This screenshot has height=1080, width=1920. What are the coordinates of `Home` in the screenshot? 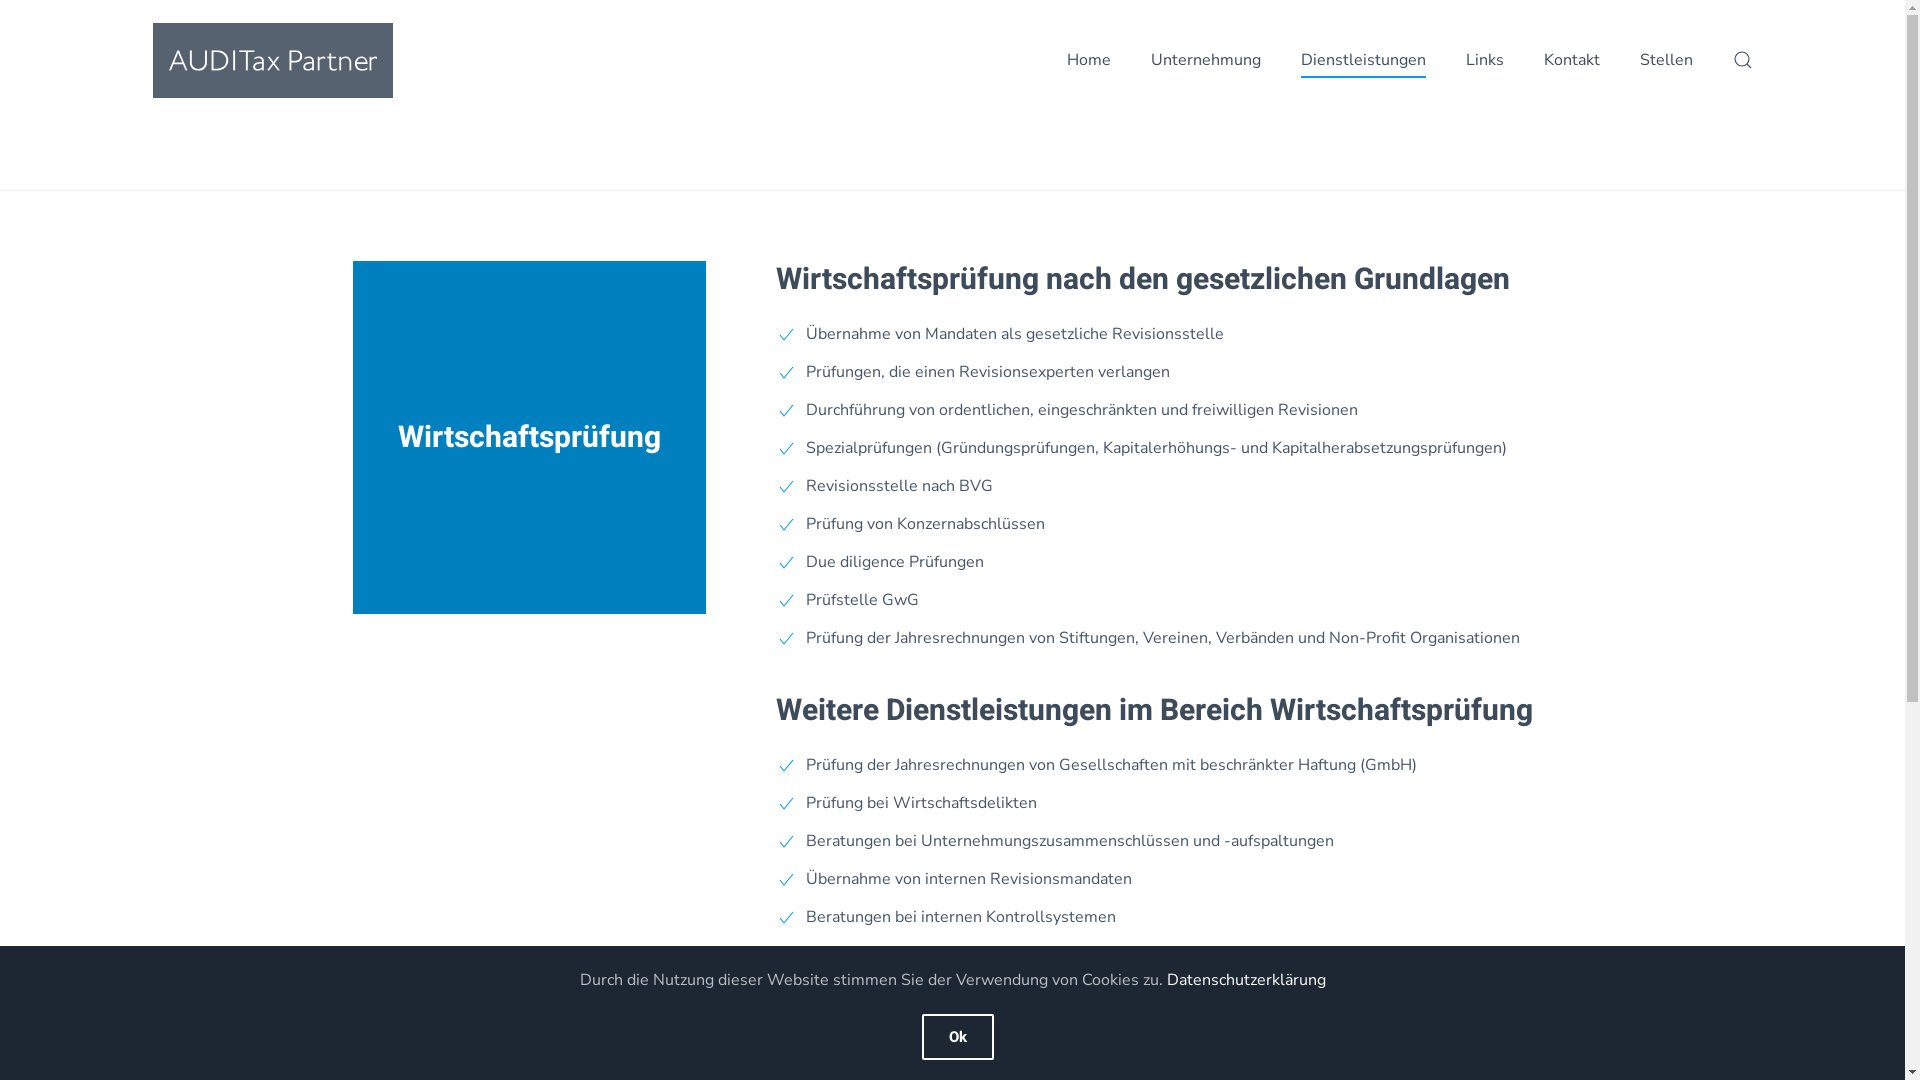 It's located at (1088, 60).